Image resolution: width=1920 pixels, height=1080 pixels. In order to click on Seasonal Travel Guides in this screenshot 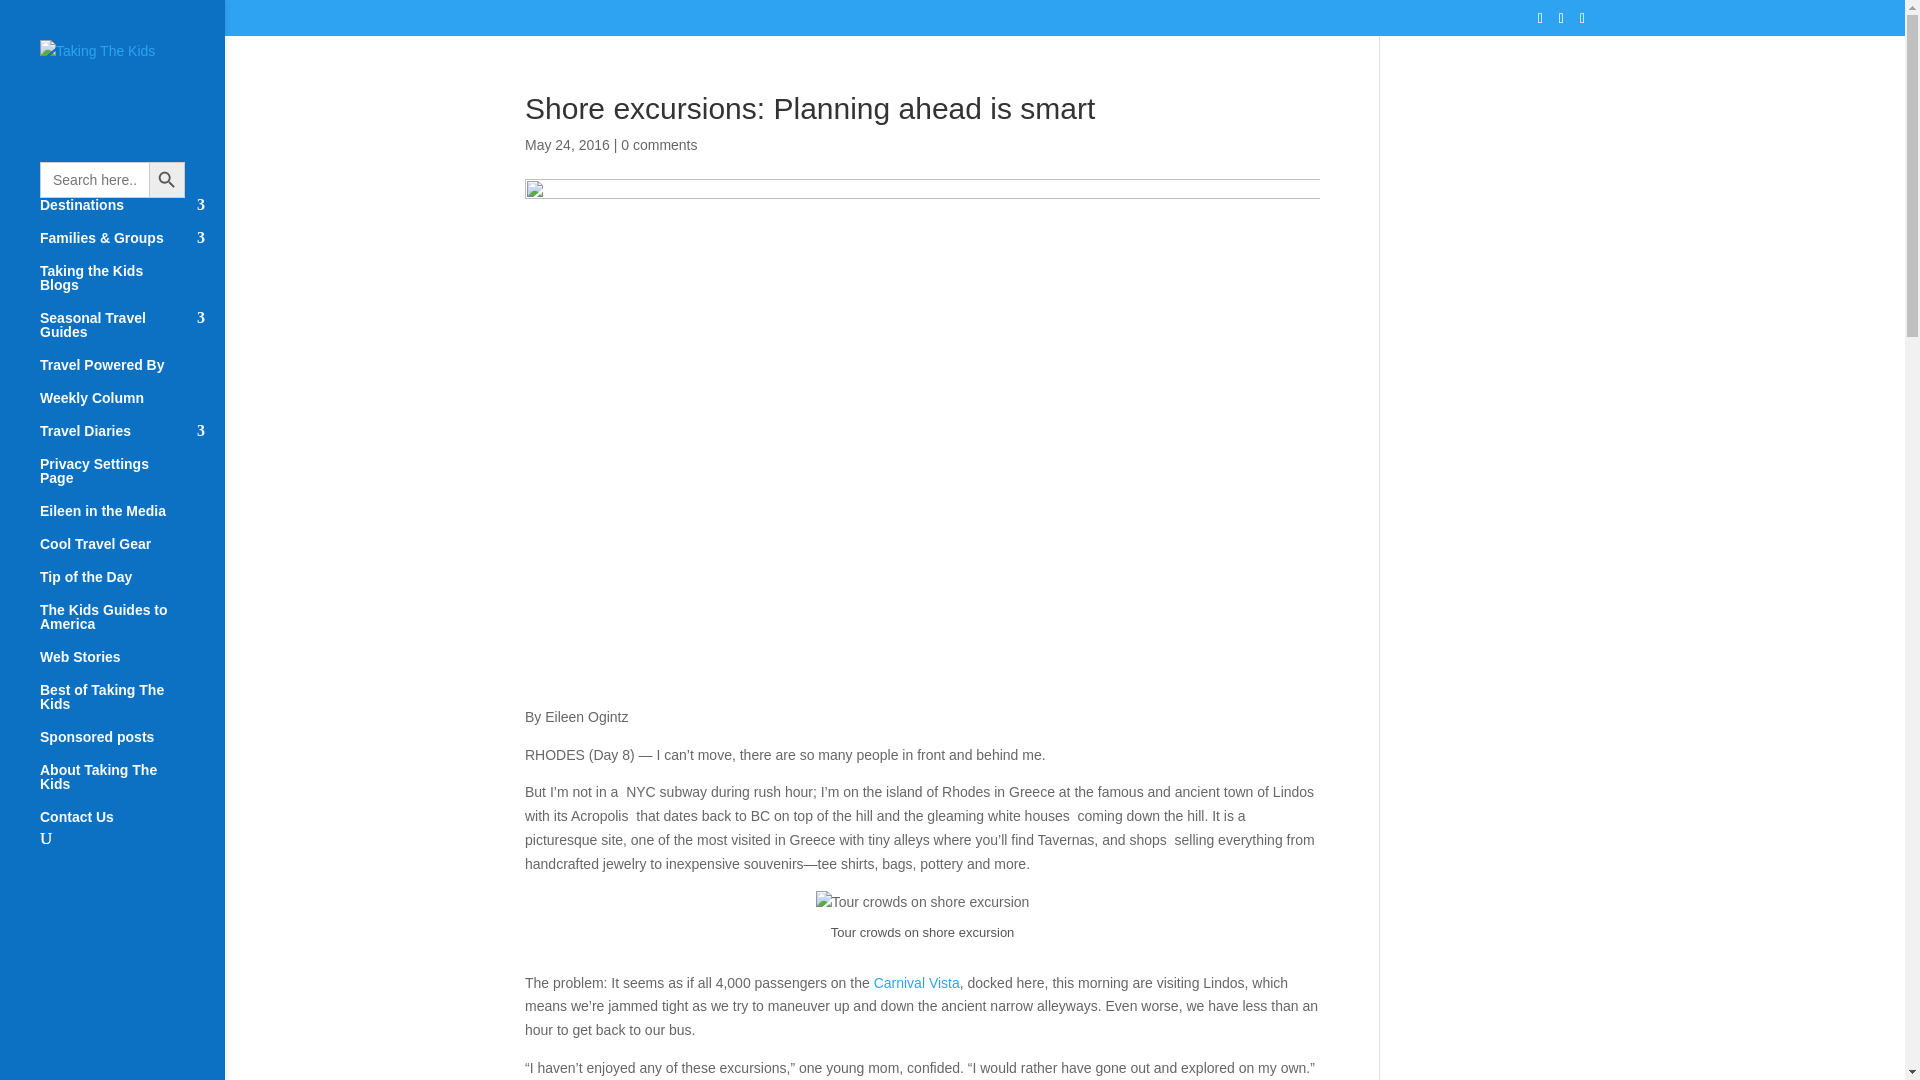, I will do `click(132, 334)`.